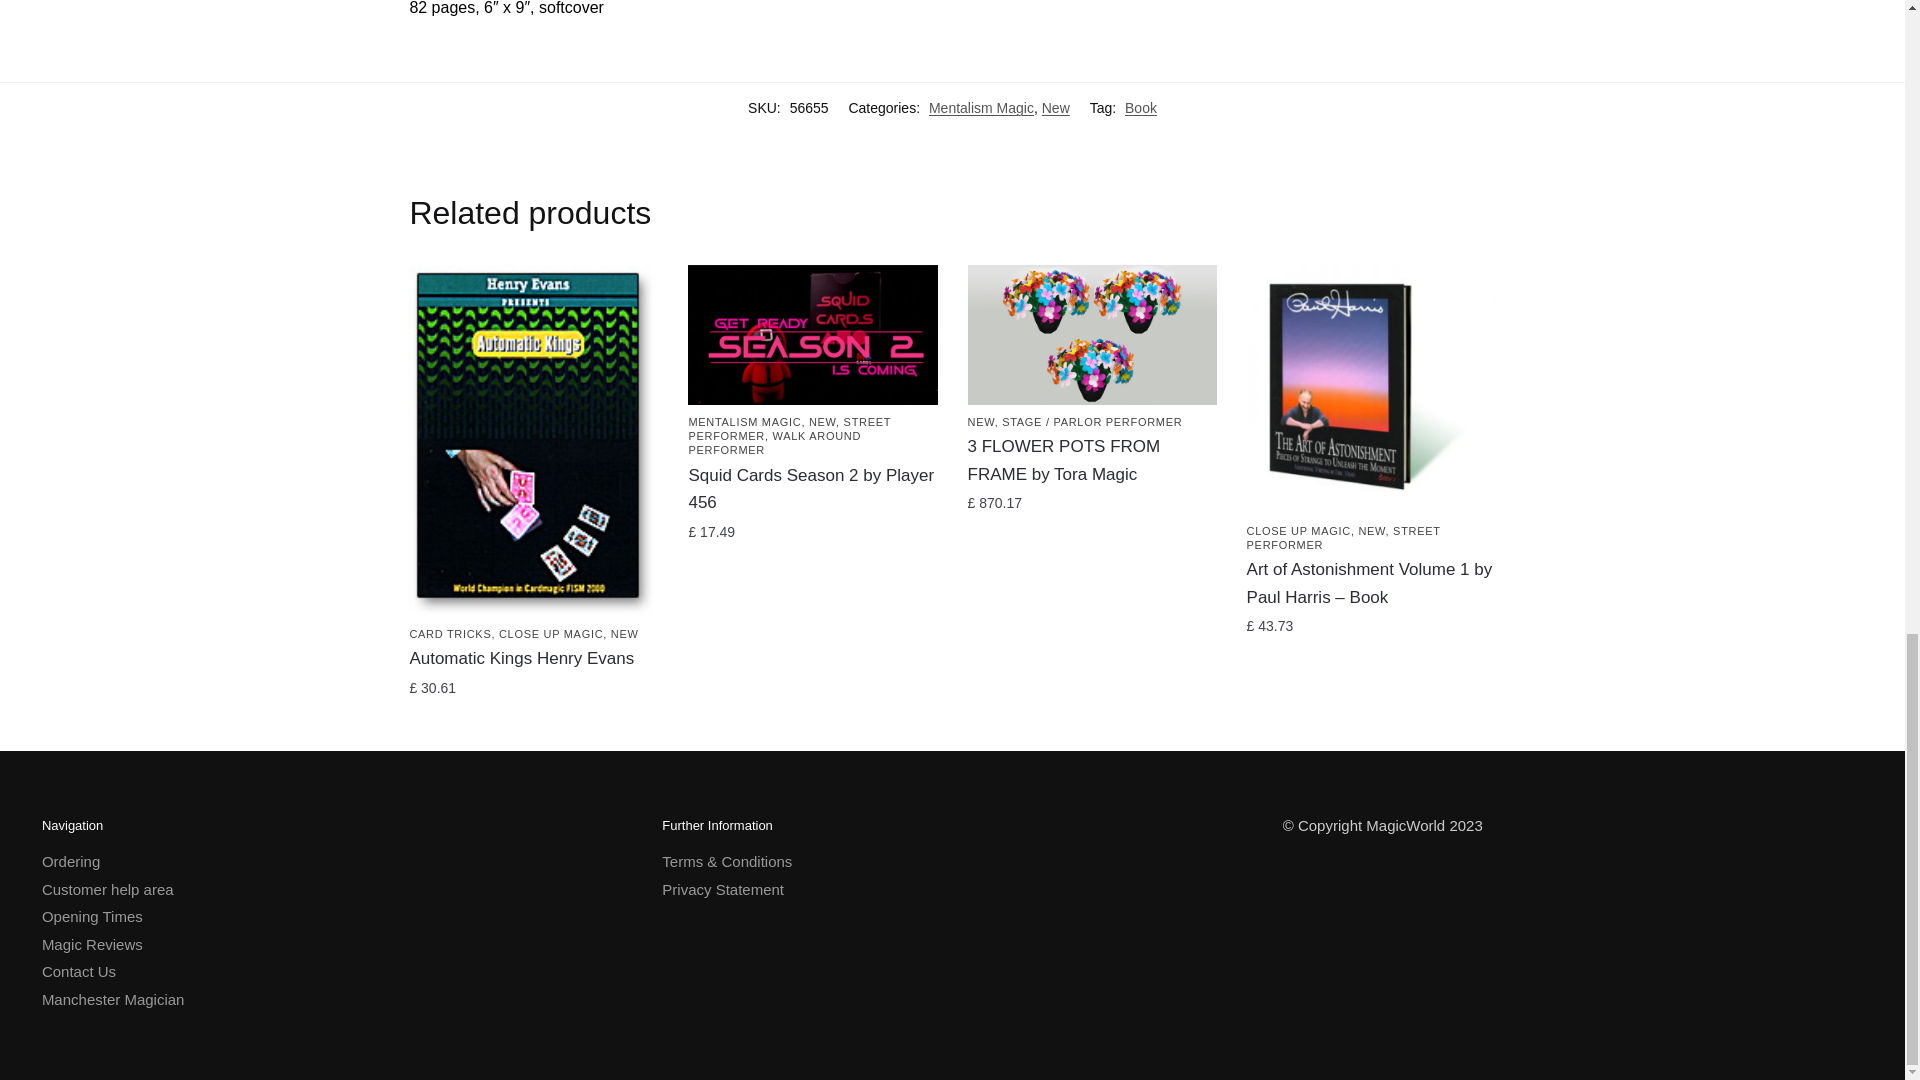  What do you see at coordinates (1092, 334) in the screenshot?
I see `3 FLOWER POTS FROM FRAME by Tora Magic` at bounding box center [1092, 334].